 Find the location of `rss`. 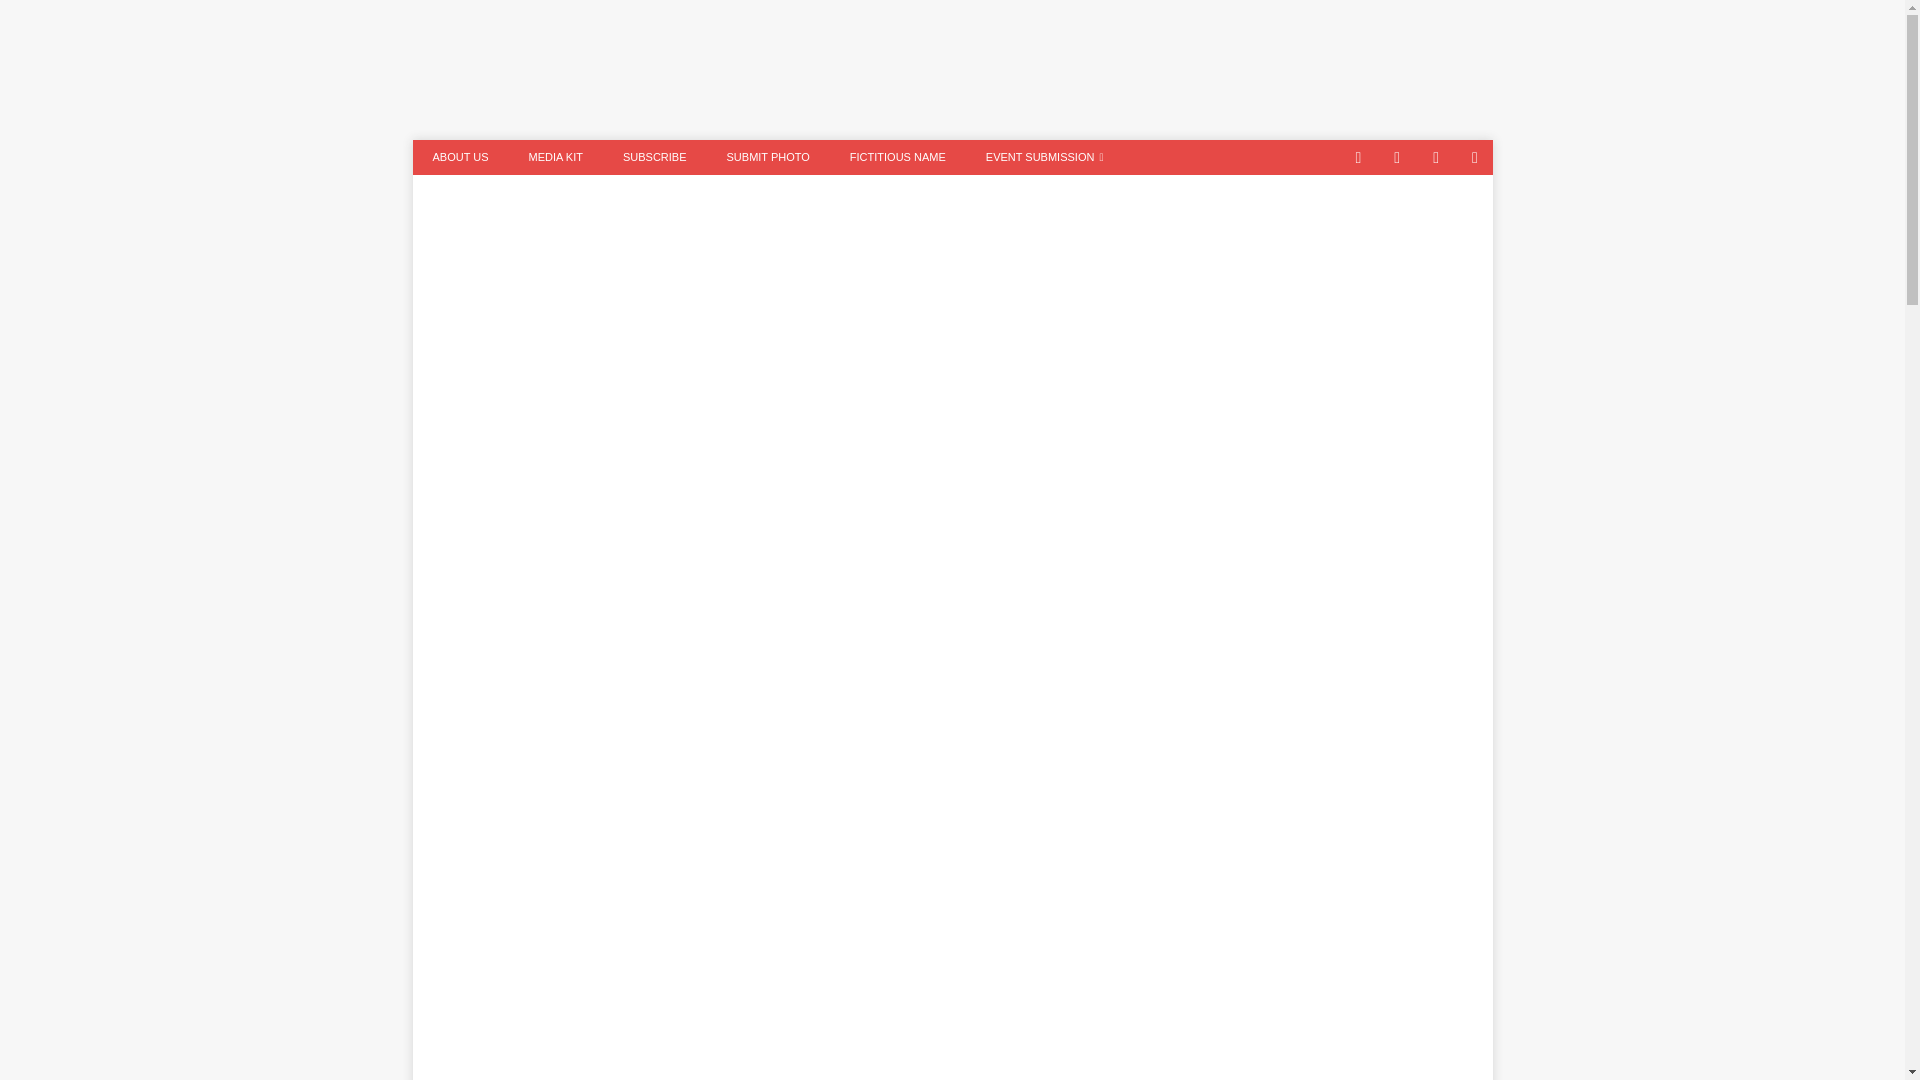

rss is located at coordinates (1475, 157).